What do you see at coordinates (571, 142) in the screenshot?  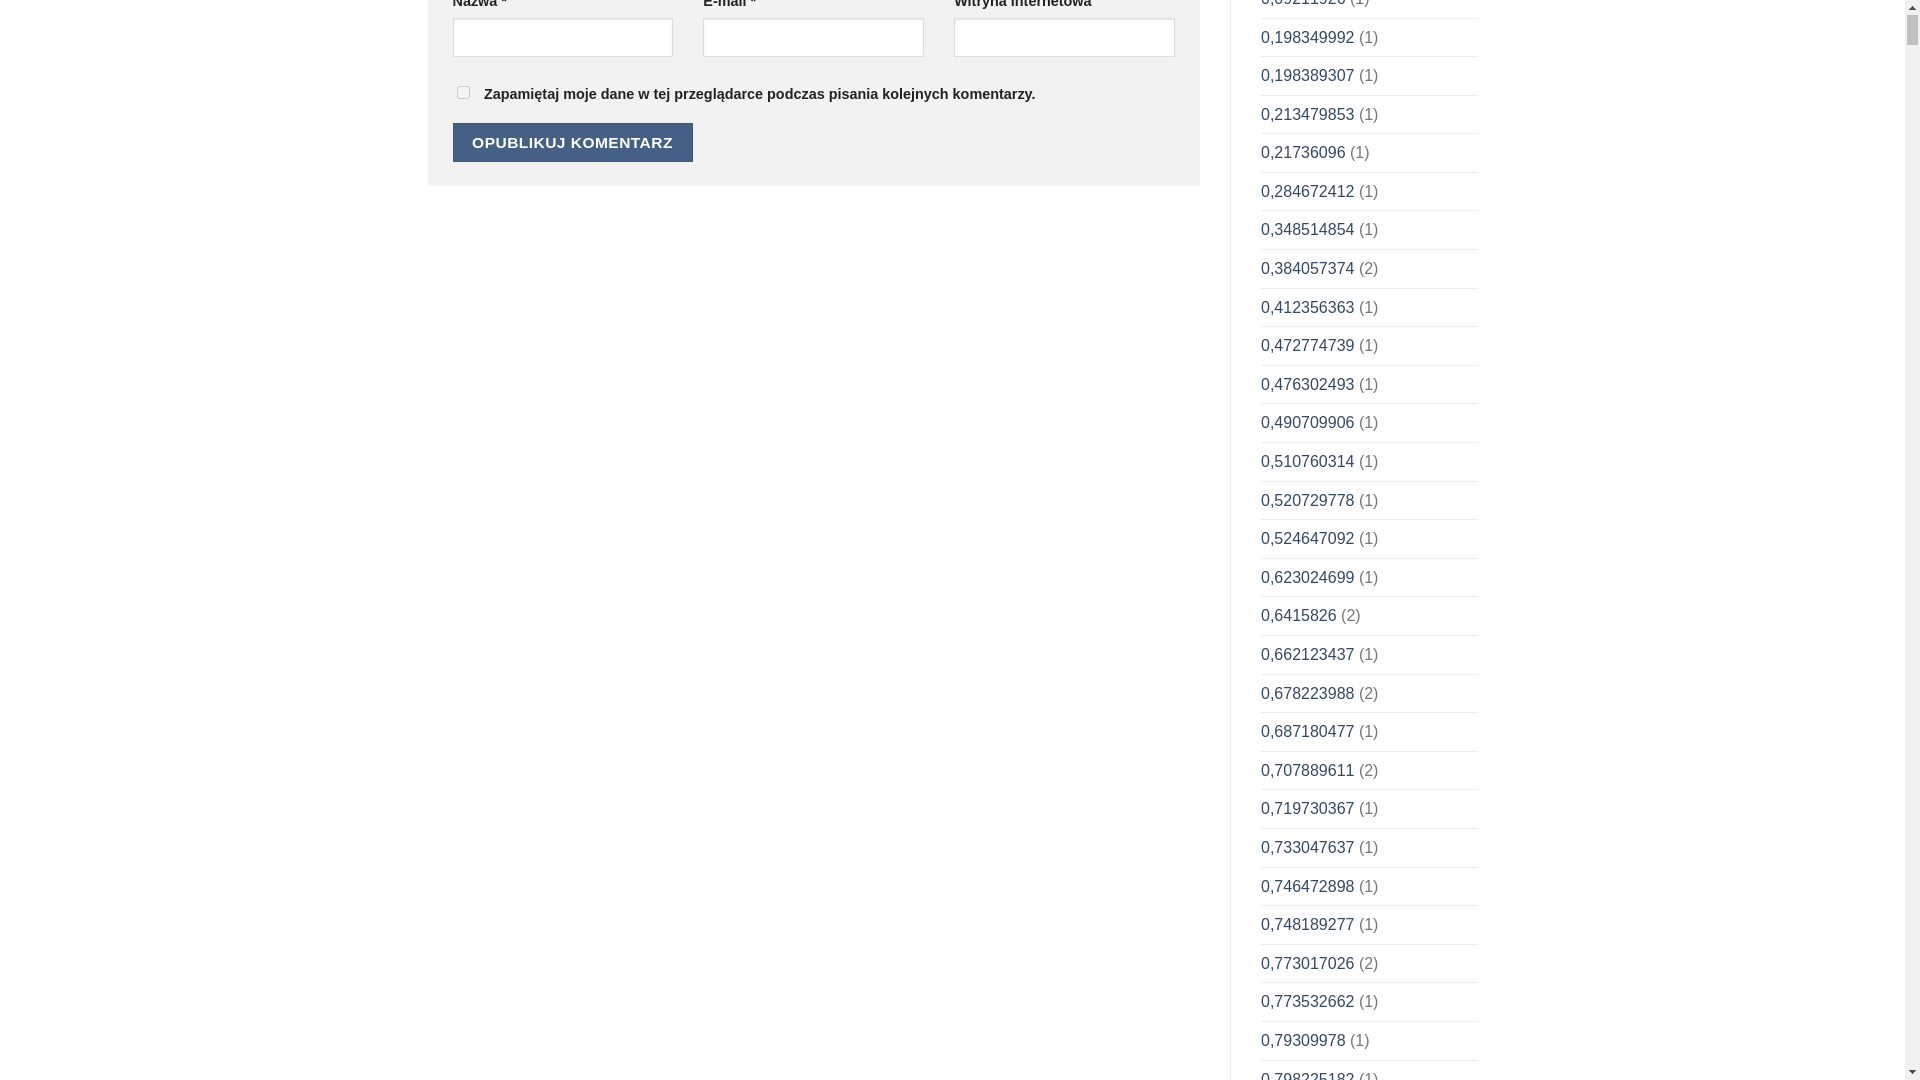 I see `Opublikuj komentarz` at bounding box center [571, 142].